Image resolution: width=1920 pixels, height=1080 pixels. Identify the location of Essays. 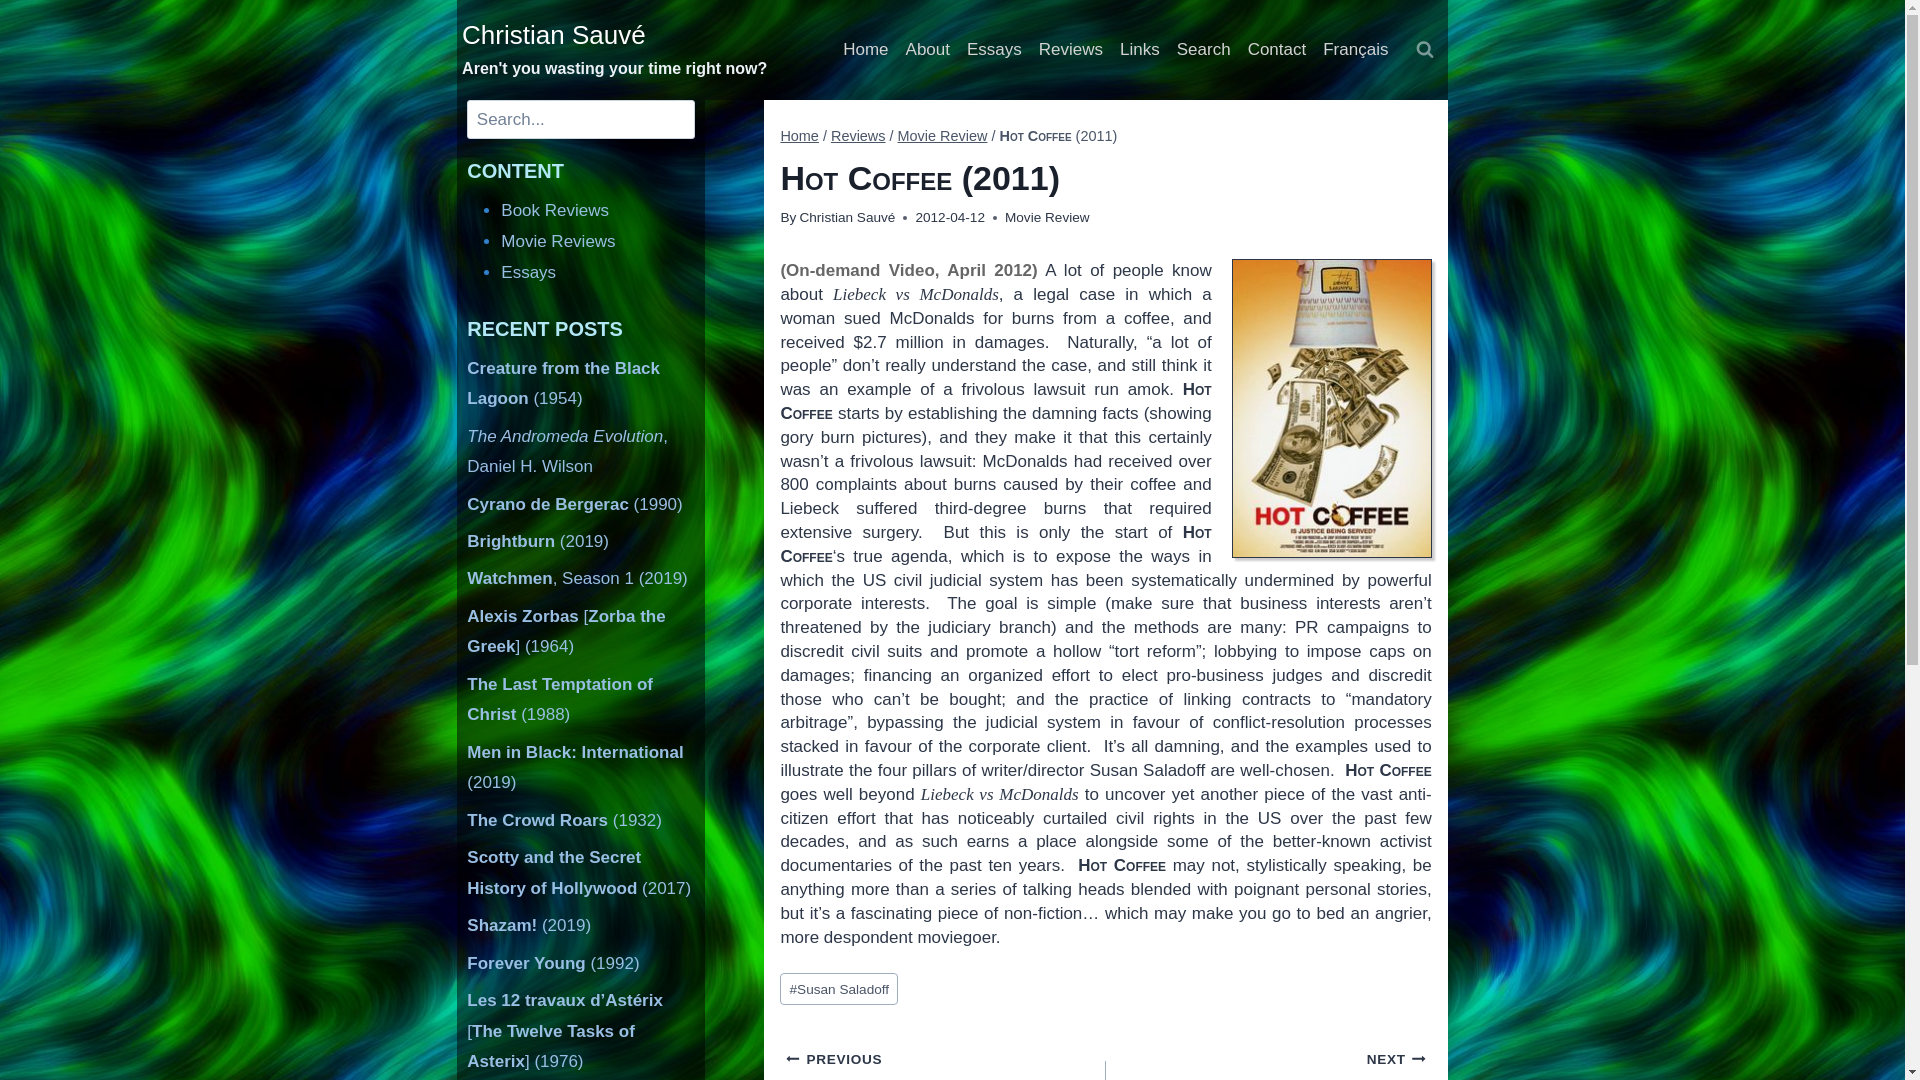
(528, 272).